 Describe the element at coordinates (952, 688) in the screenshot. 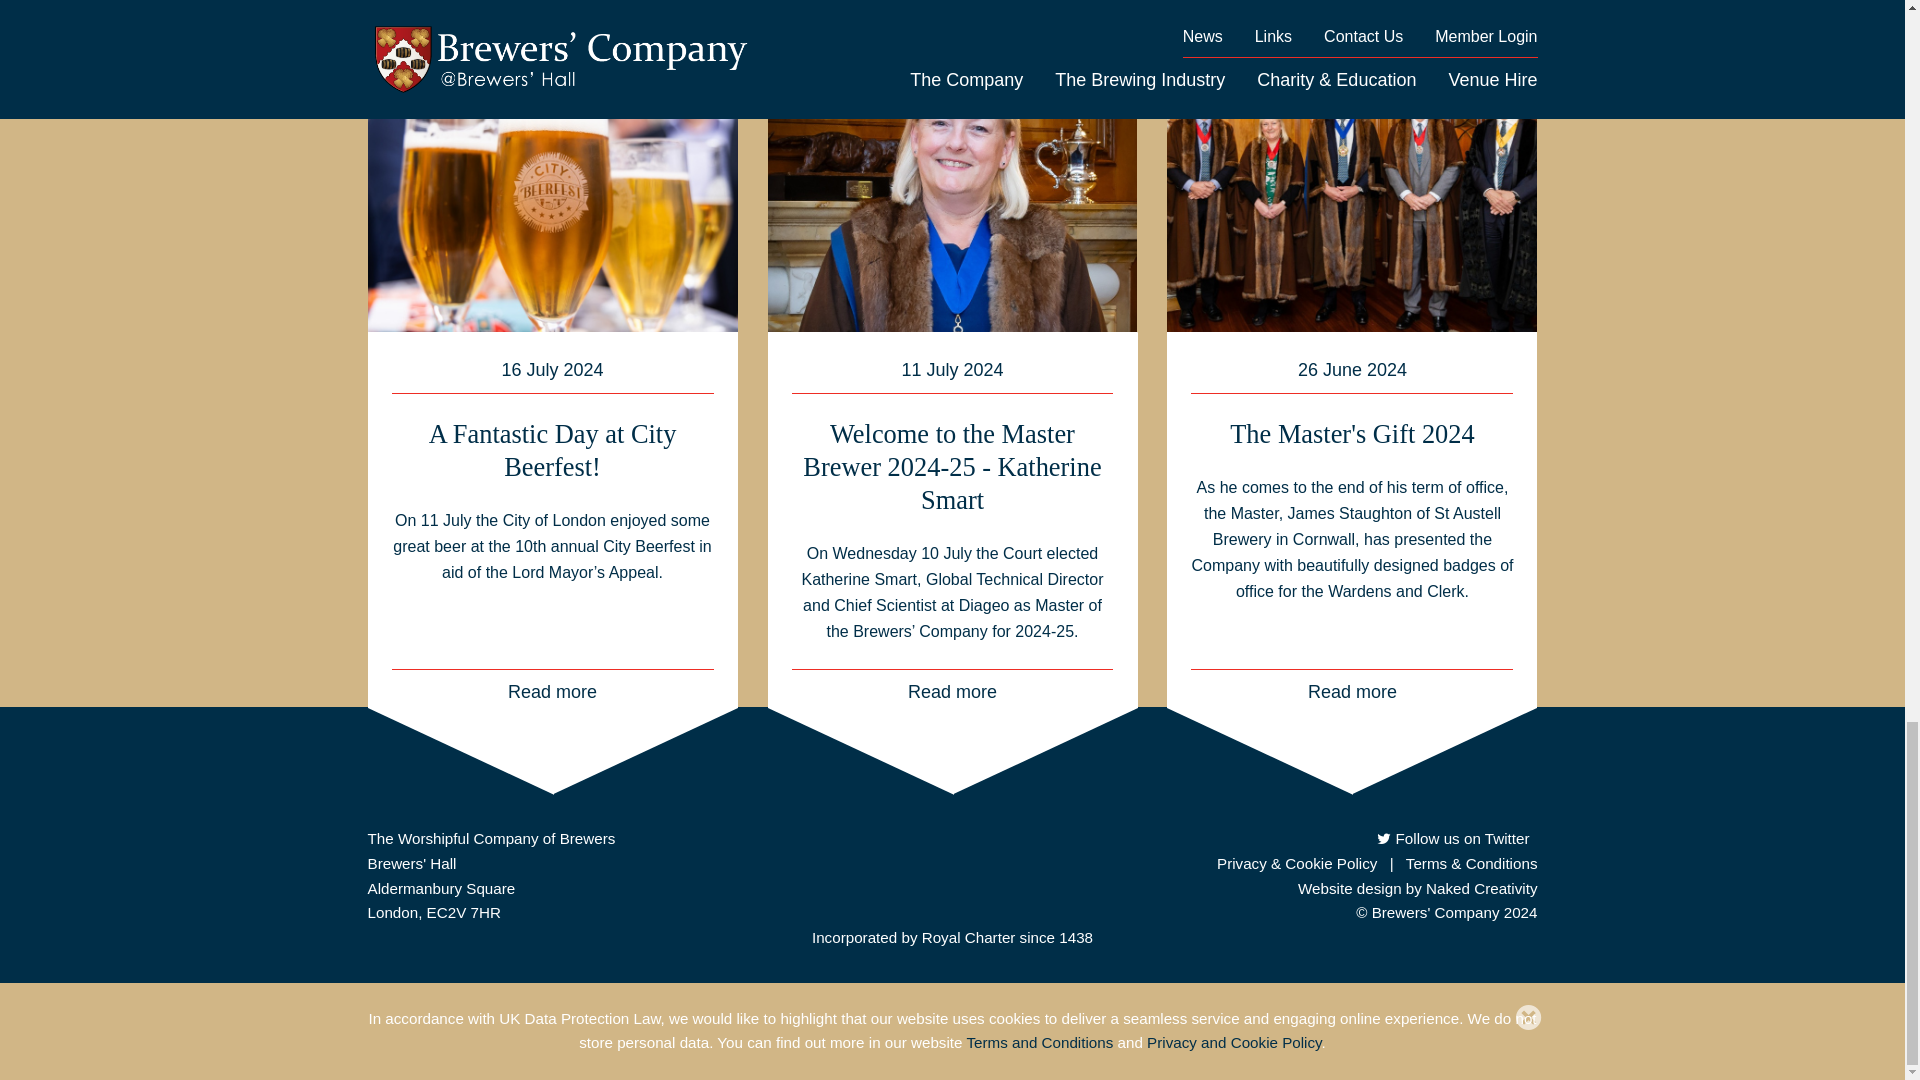

I see `Read more` at that location.